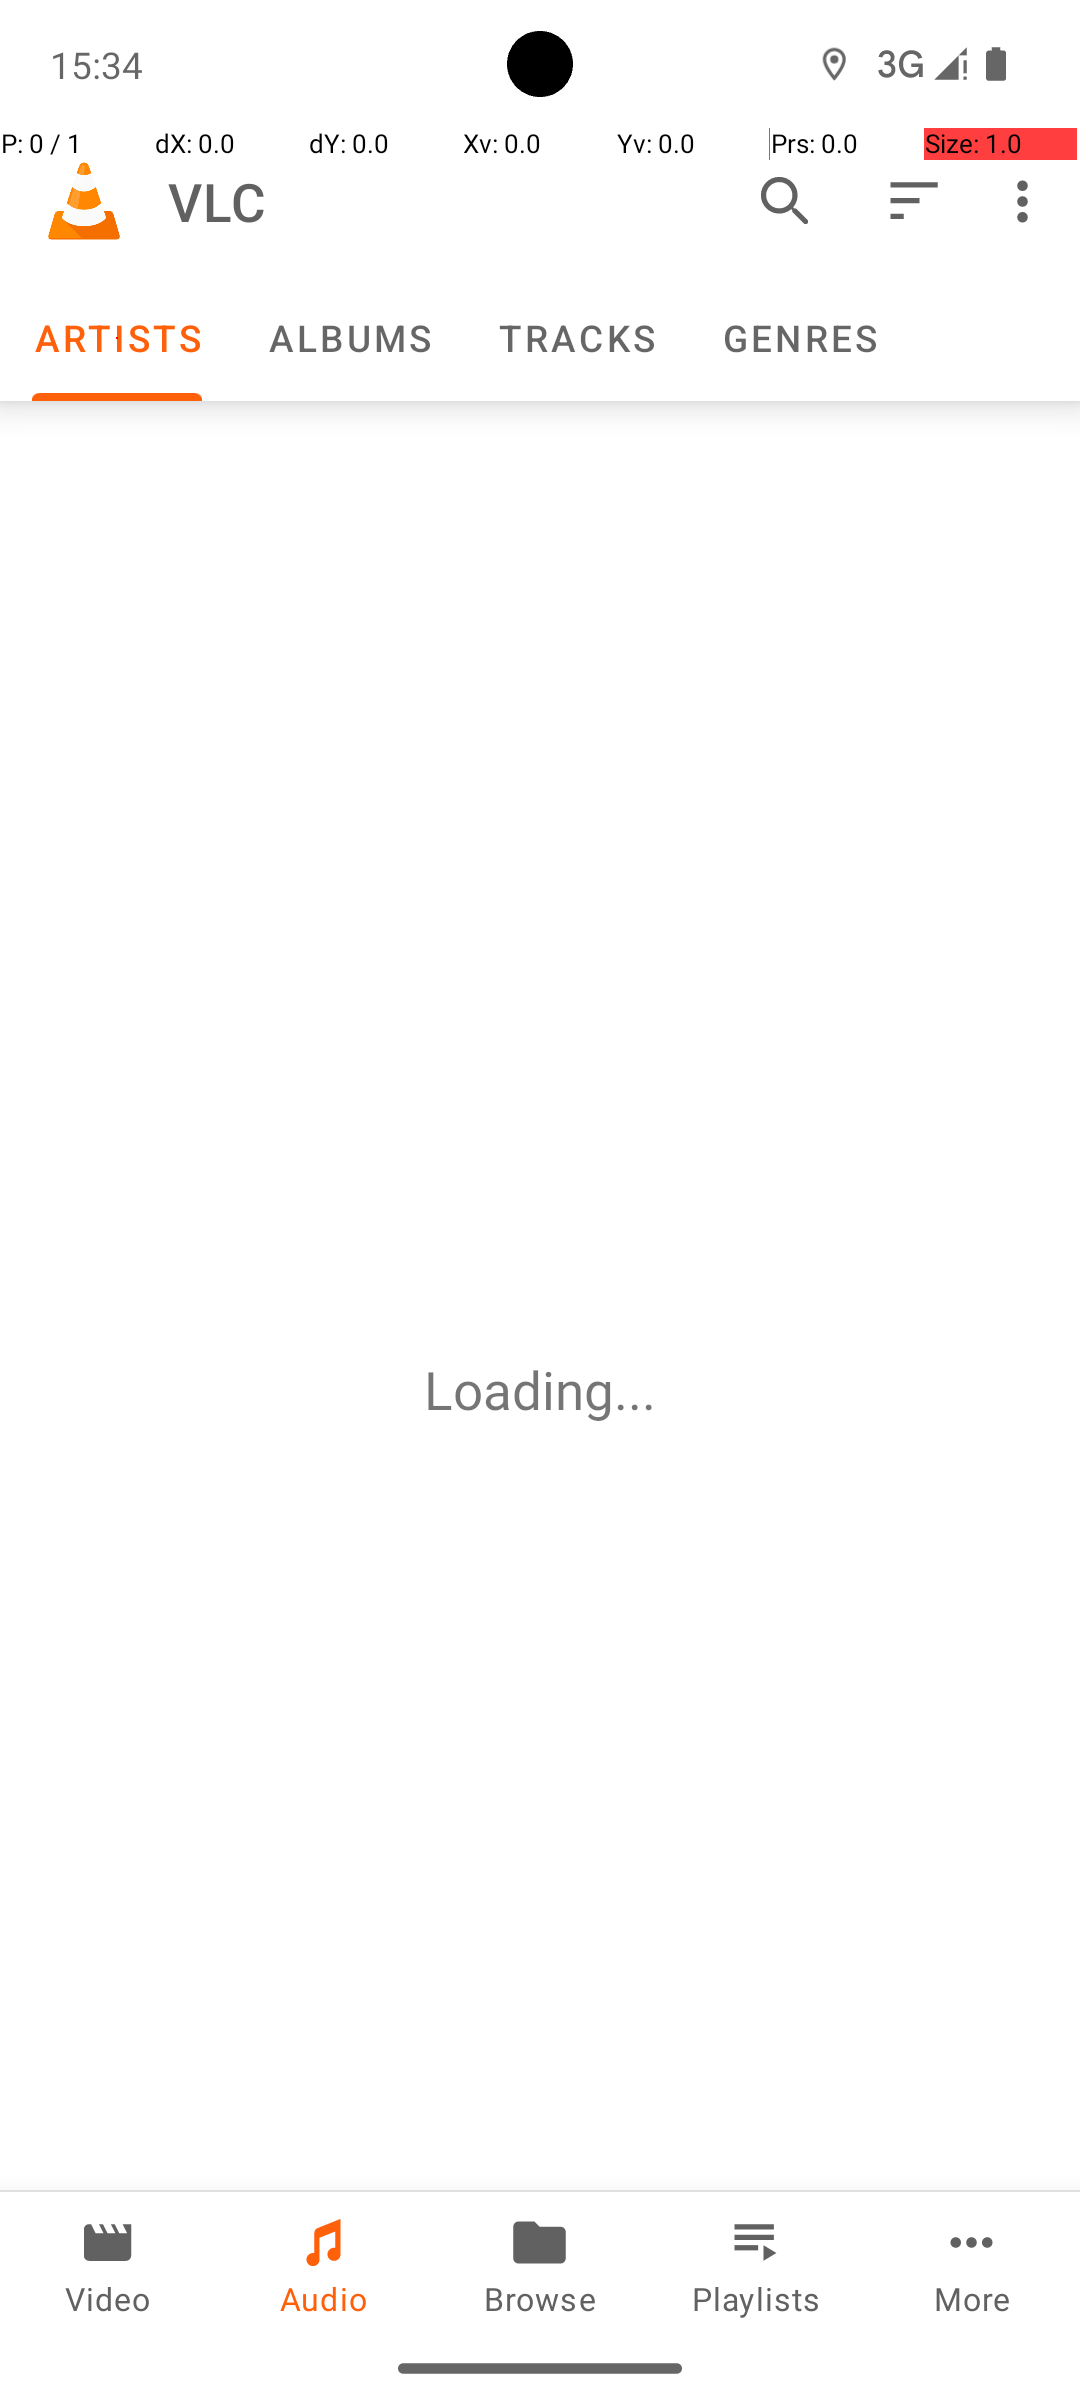 The image size is (1080, 2400). I want to click on ARTISTS, so click(117, 338).